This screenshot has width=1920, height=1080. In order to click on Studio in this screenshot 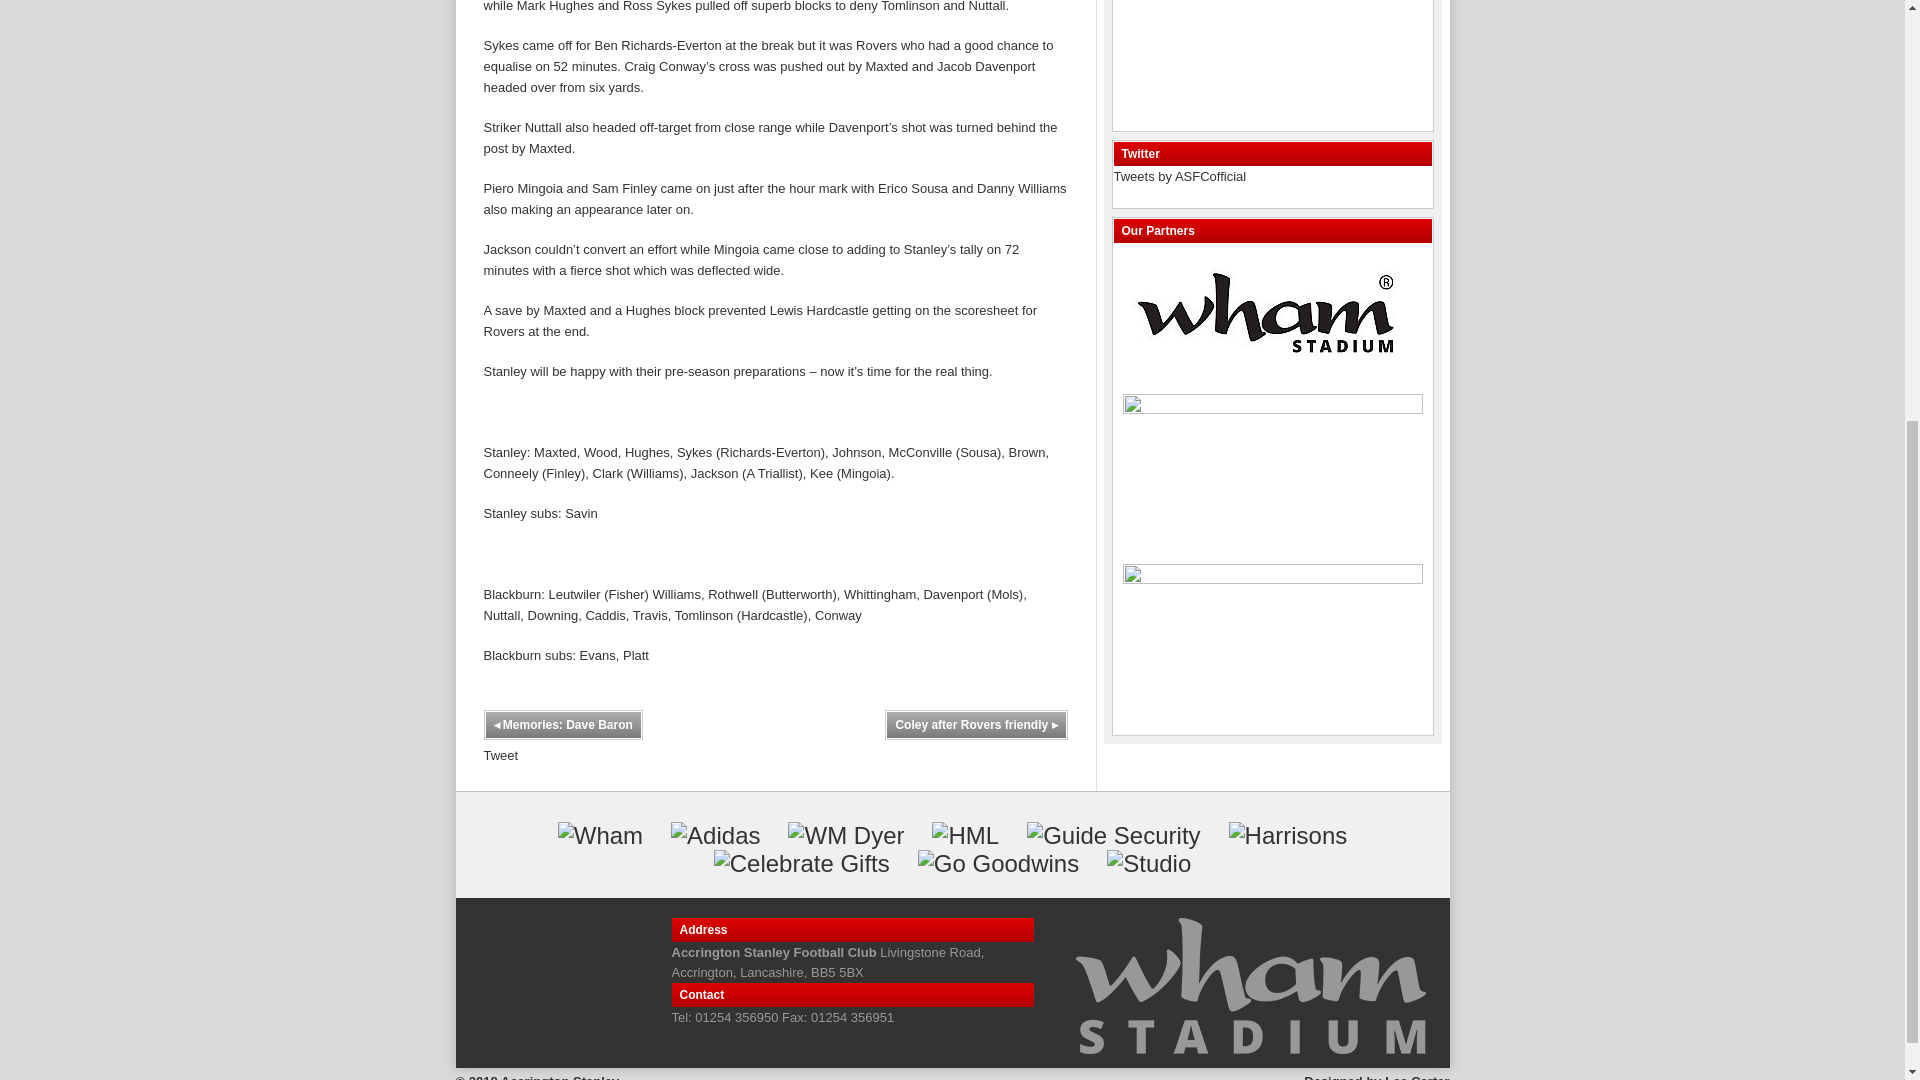, I will do `click(1148, 864)`.